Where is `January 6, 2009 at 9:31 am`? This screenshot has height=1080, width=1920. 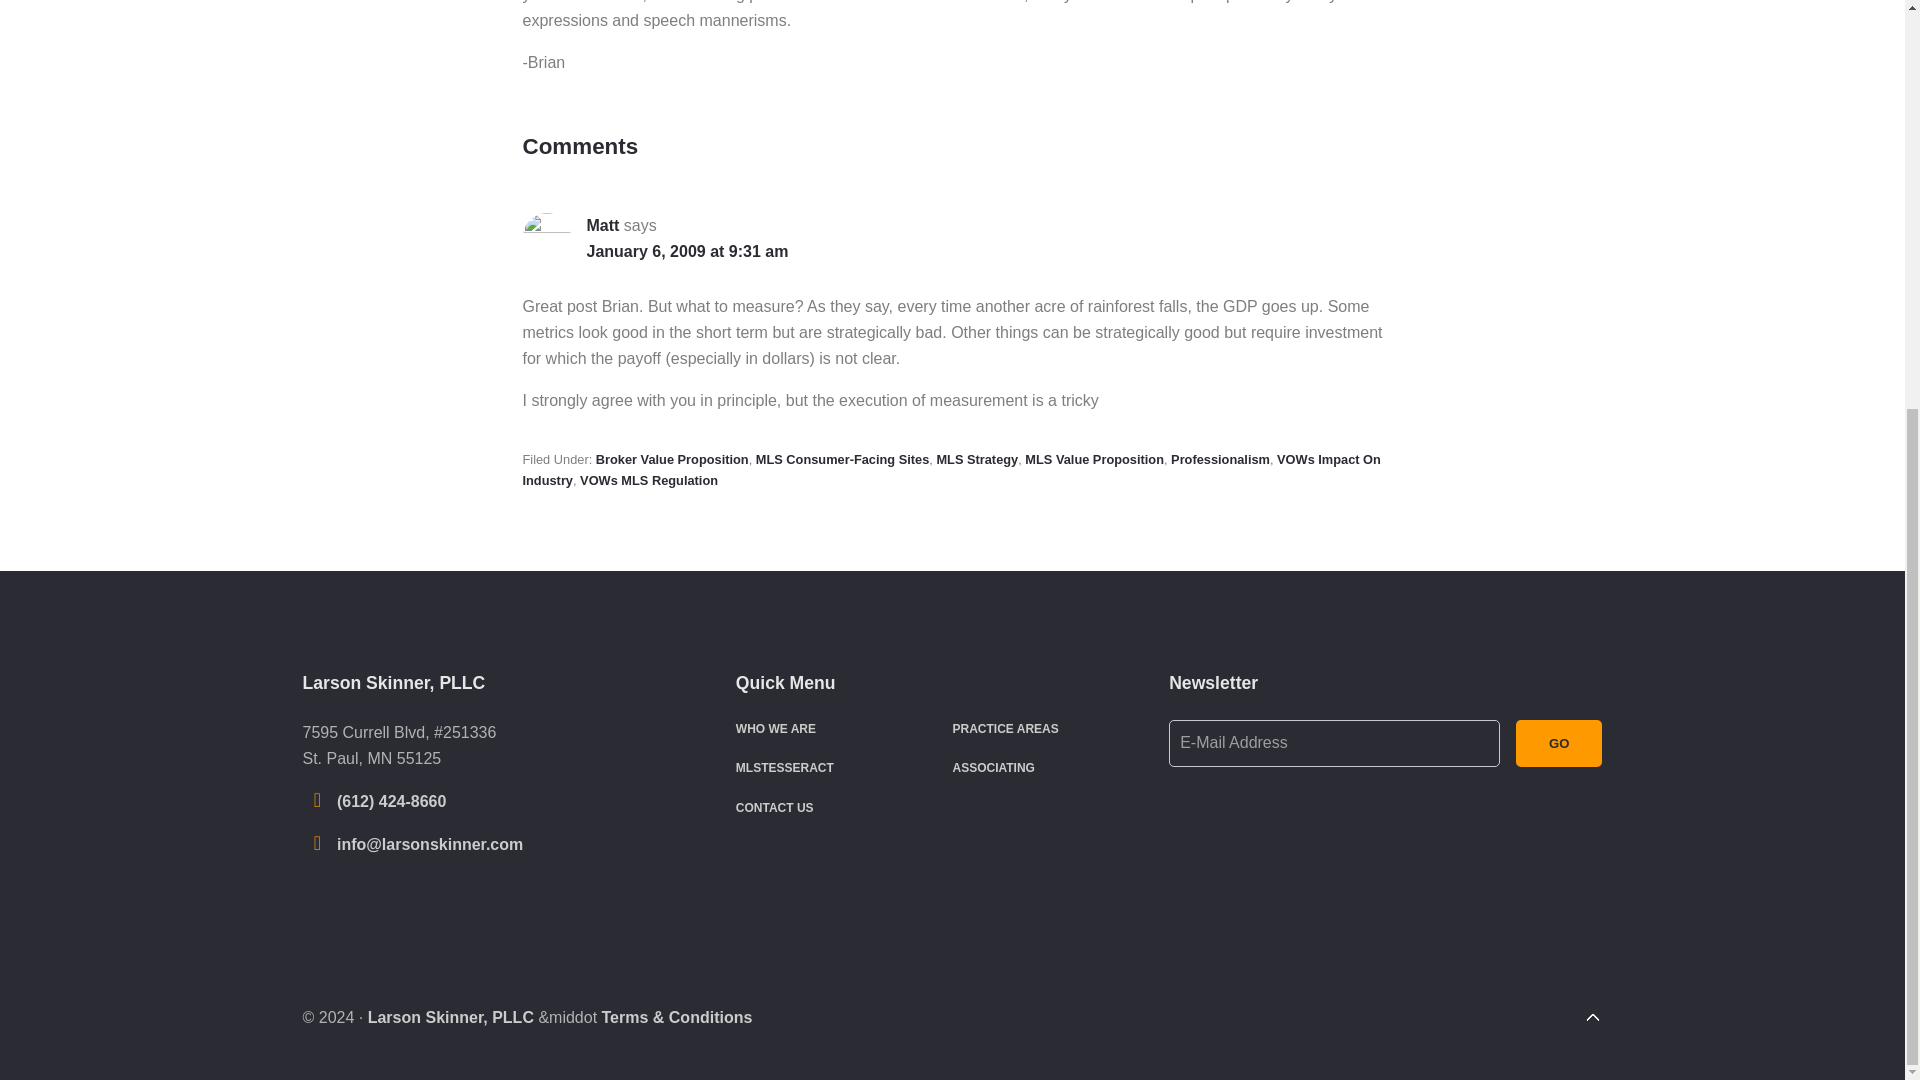
January 6, 2009 at 9:31 am is located at coordinates (686, 250).